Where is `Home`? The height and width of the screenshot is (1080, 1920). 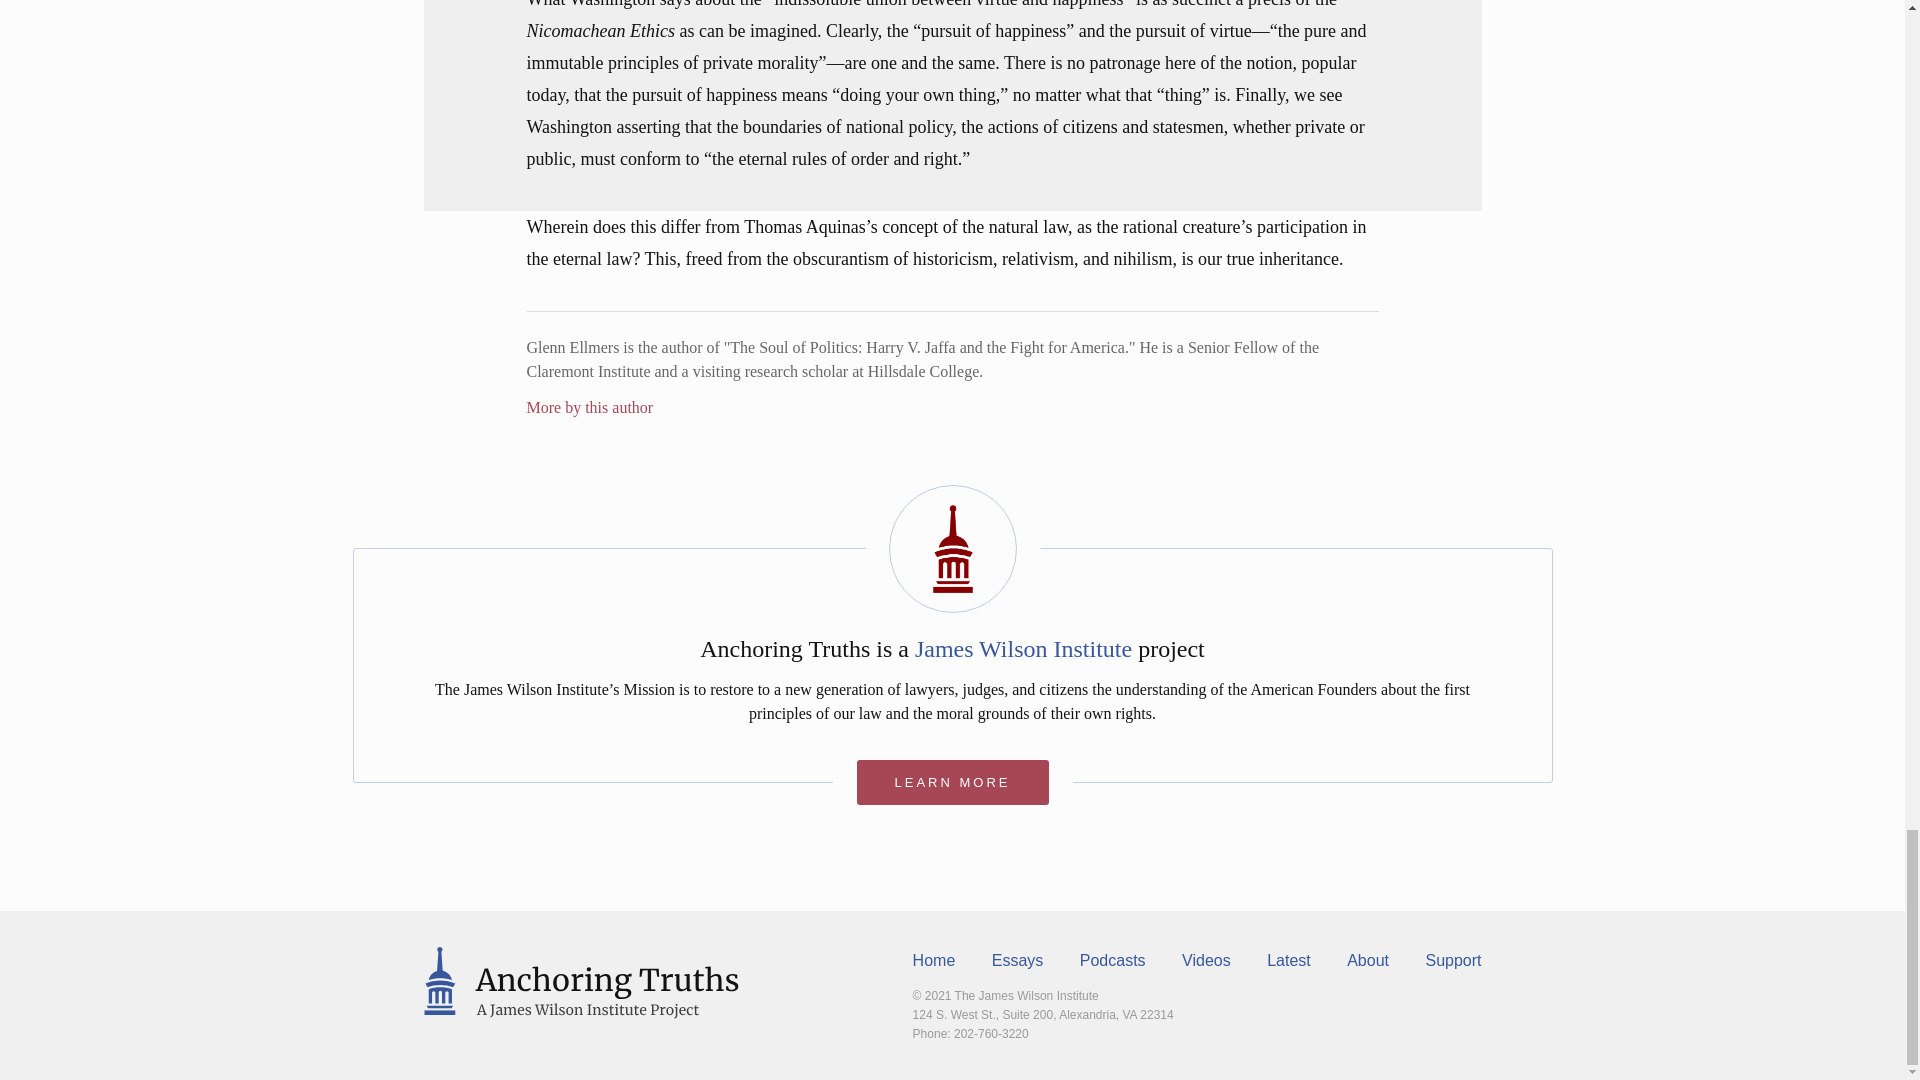 Home is located at coordinates (934, 960).